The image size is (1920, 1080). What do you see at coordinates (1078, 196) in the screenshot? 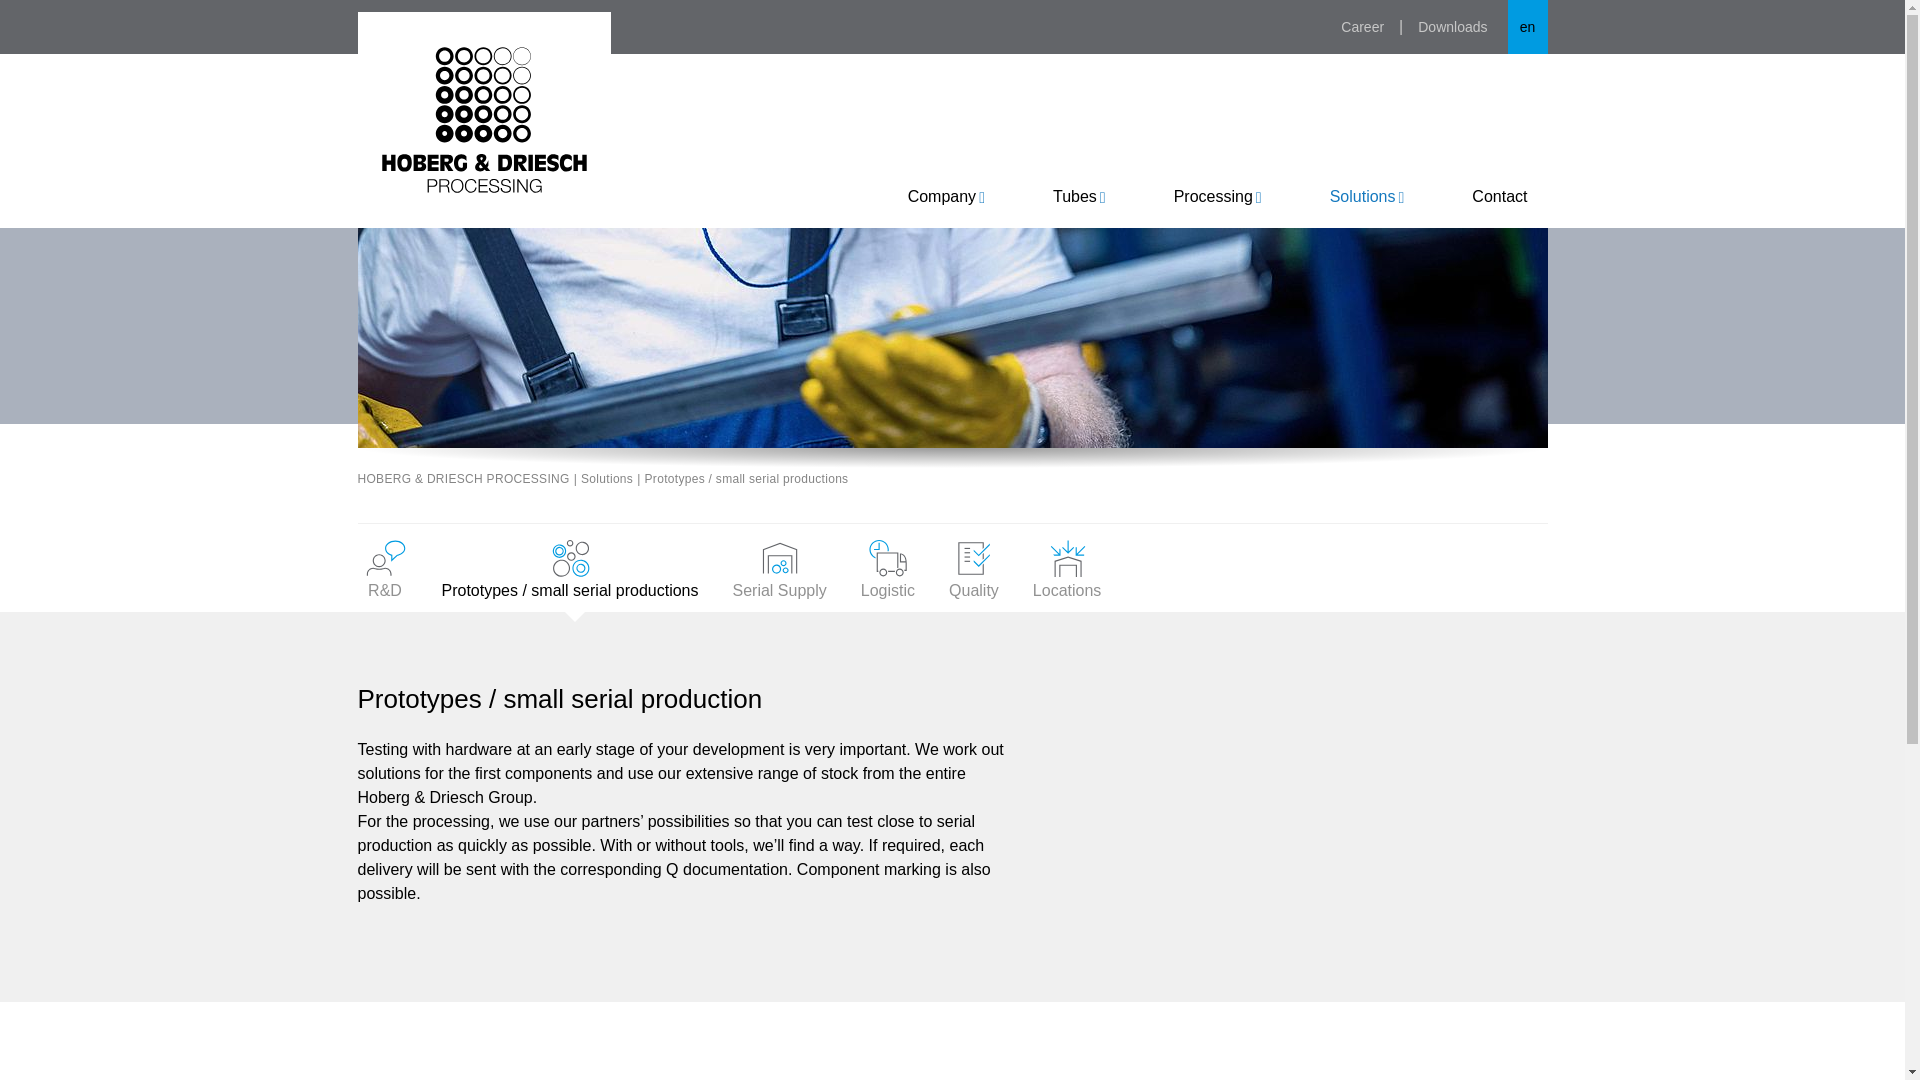
I see `Tubes` at bounding box center [1078, 196].